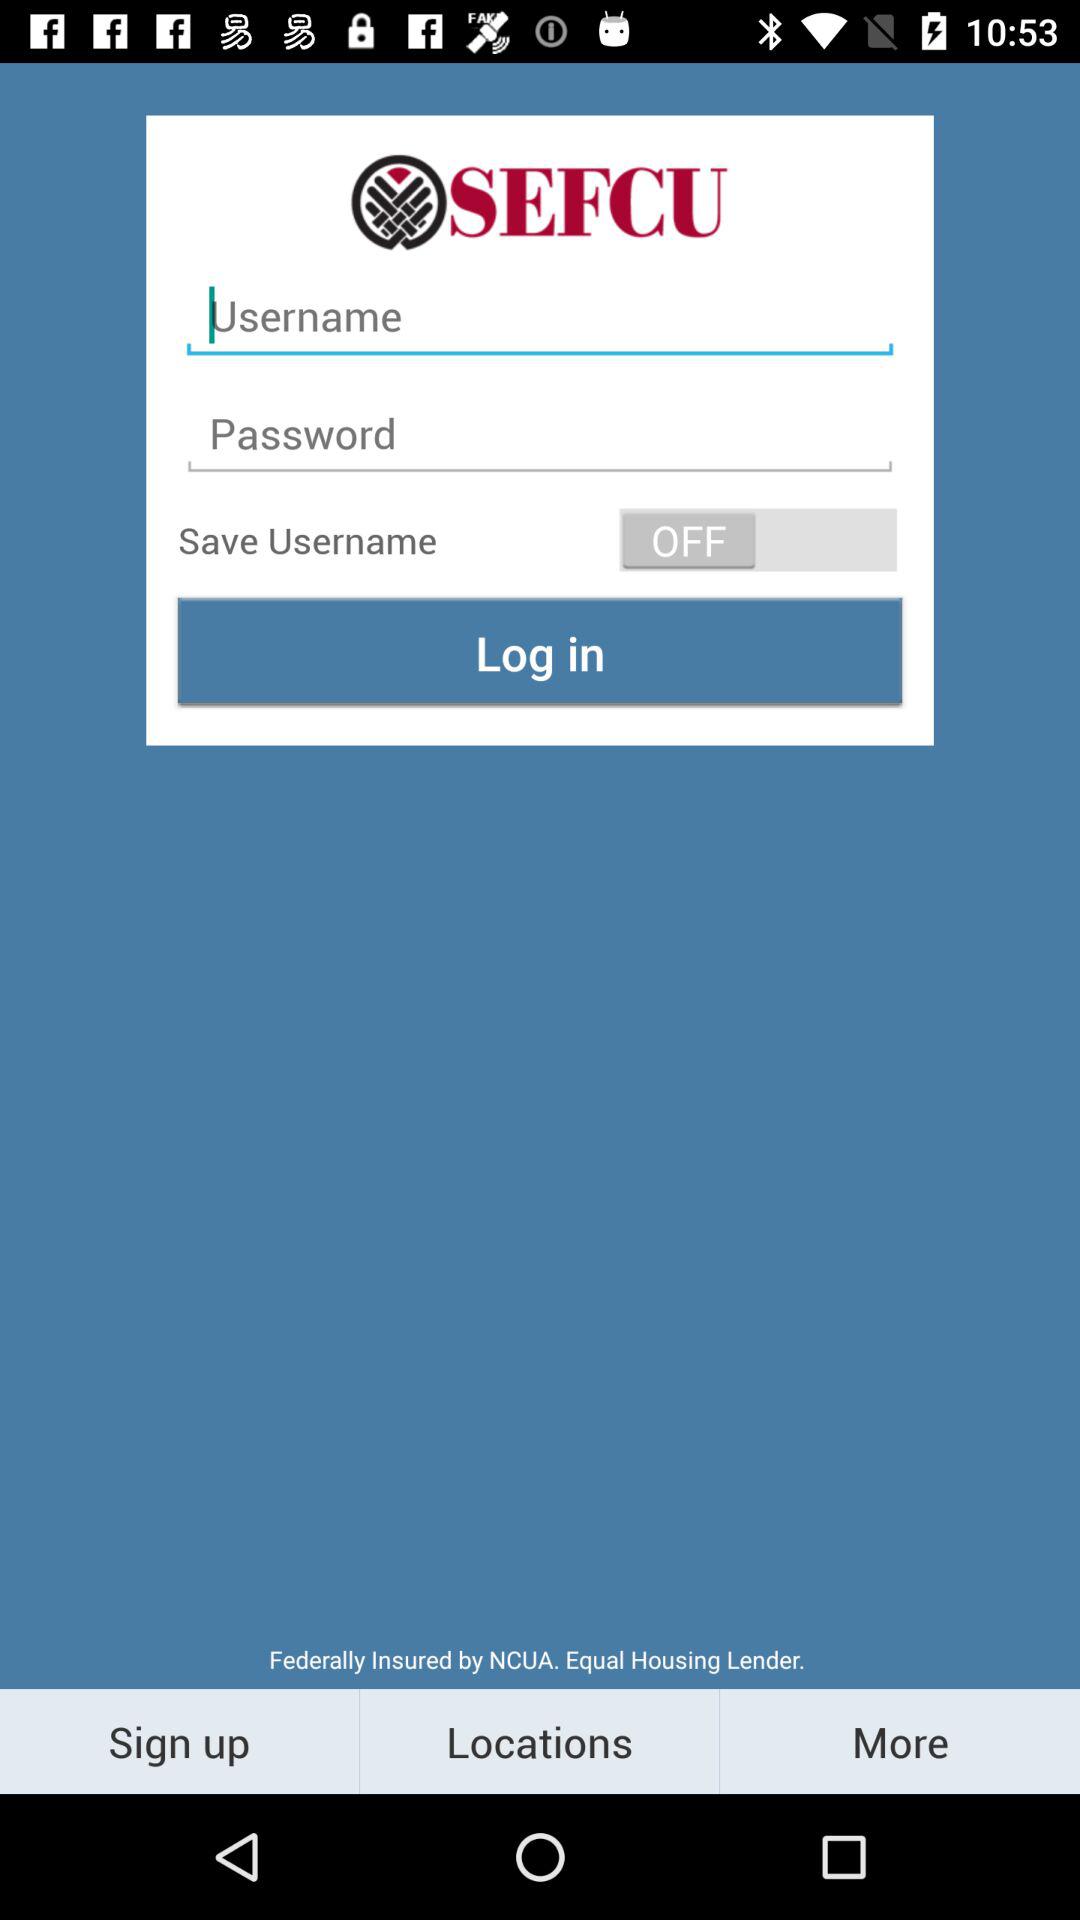  What do you see at coordinates (540, 652) in the screenshot?
I see `jump to log in item` at bounding box center [540, 652].